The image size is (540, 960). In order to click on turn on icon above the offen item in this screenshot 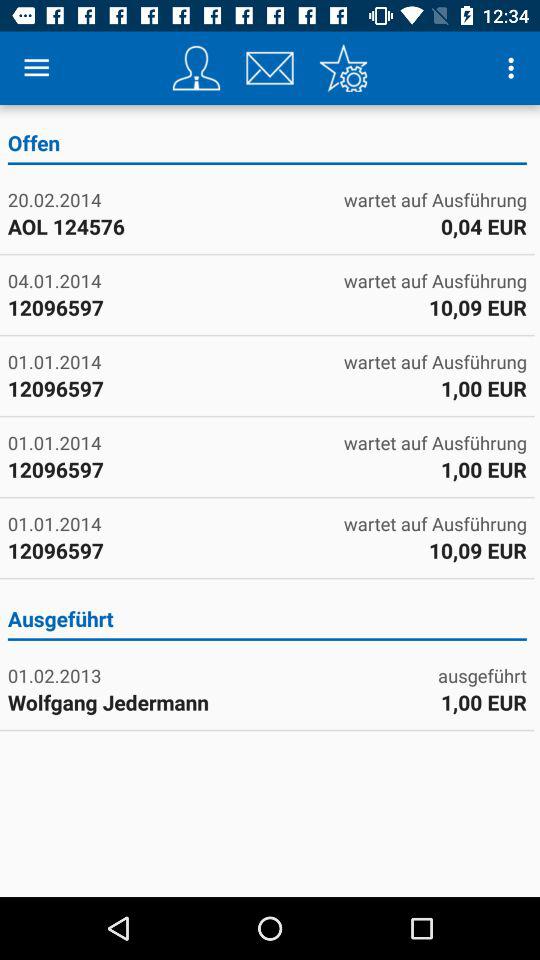, I will do `click(343, 68)`.